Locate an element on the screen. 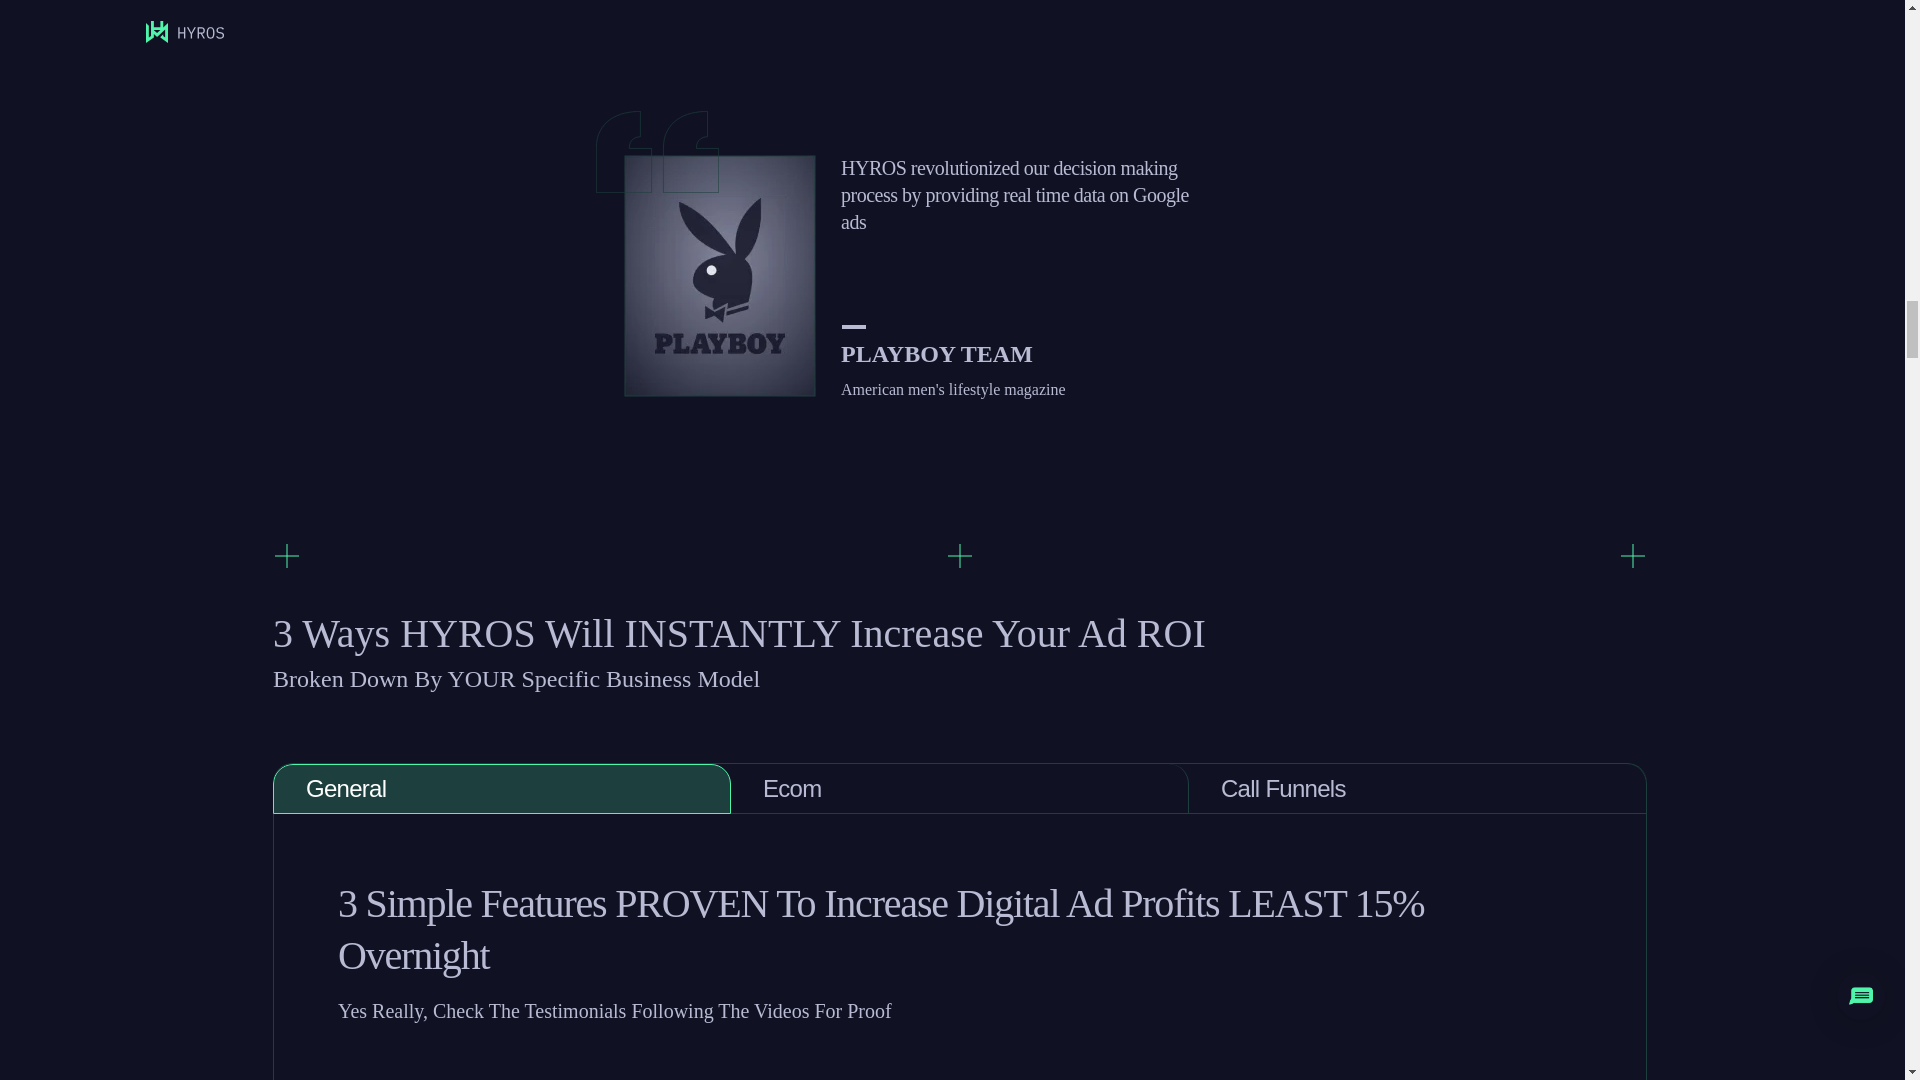 The width and height of the screenshot is (1920, 1080). Call Funnels is located at coordinates (1418, 788).